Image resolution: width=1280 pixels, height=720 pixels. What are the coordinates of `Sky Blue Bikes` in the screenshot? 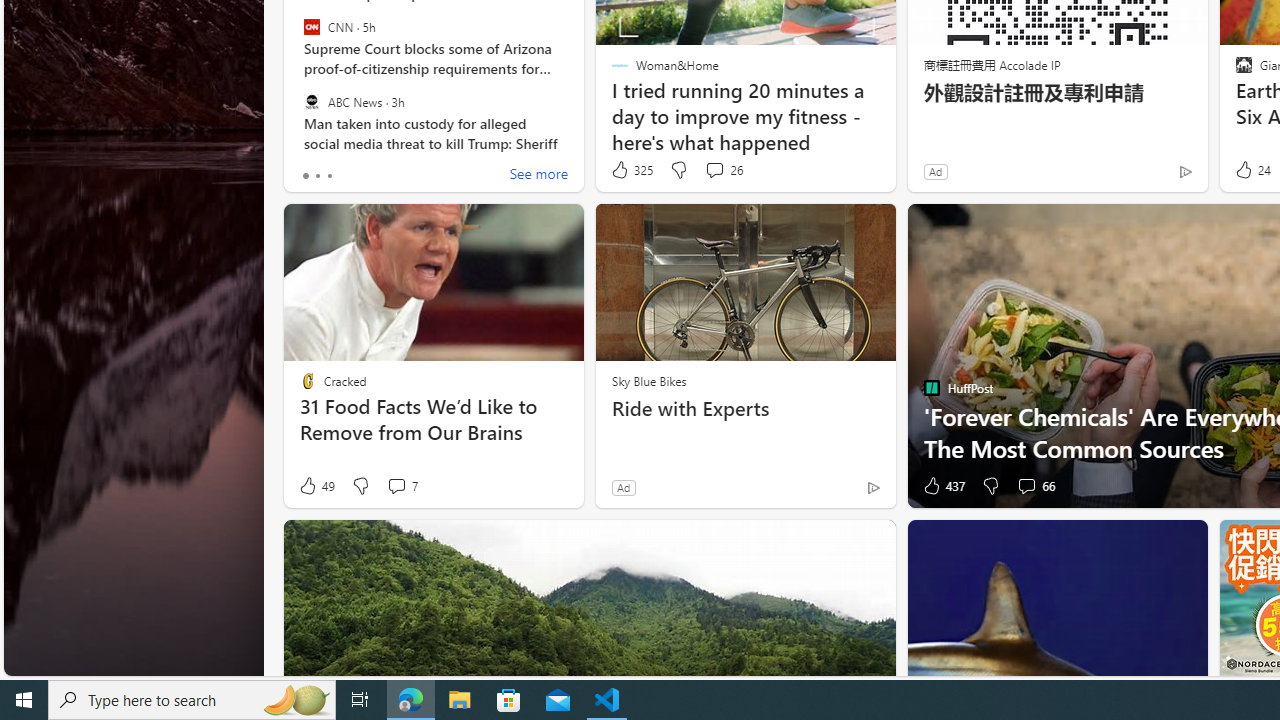 It's located at (648, 380).